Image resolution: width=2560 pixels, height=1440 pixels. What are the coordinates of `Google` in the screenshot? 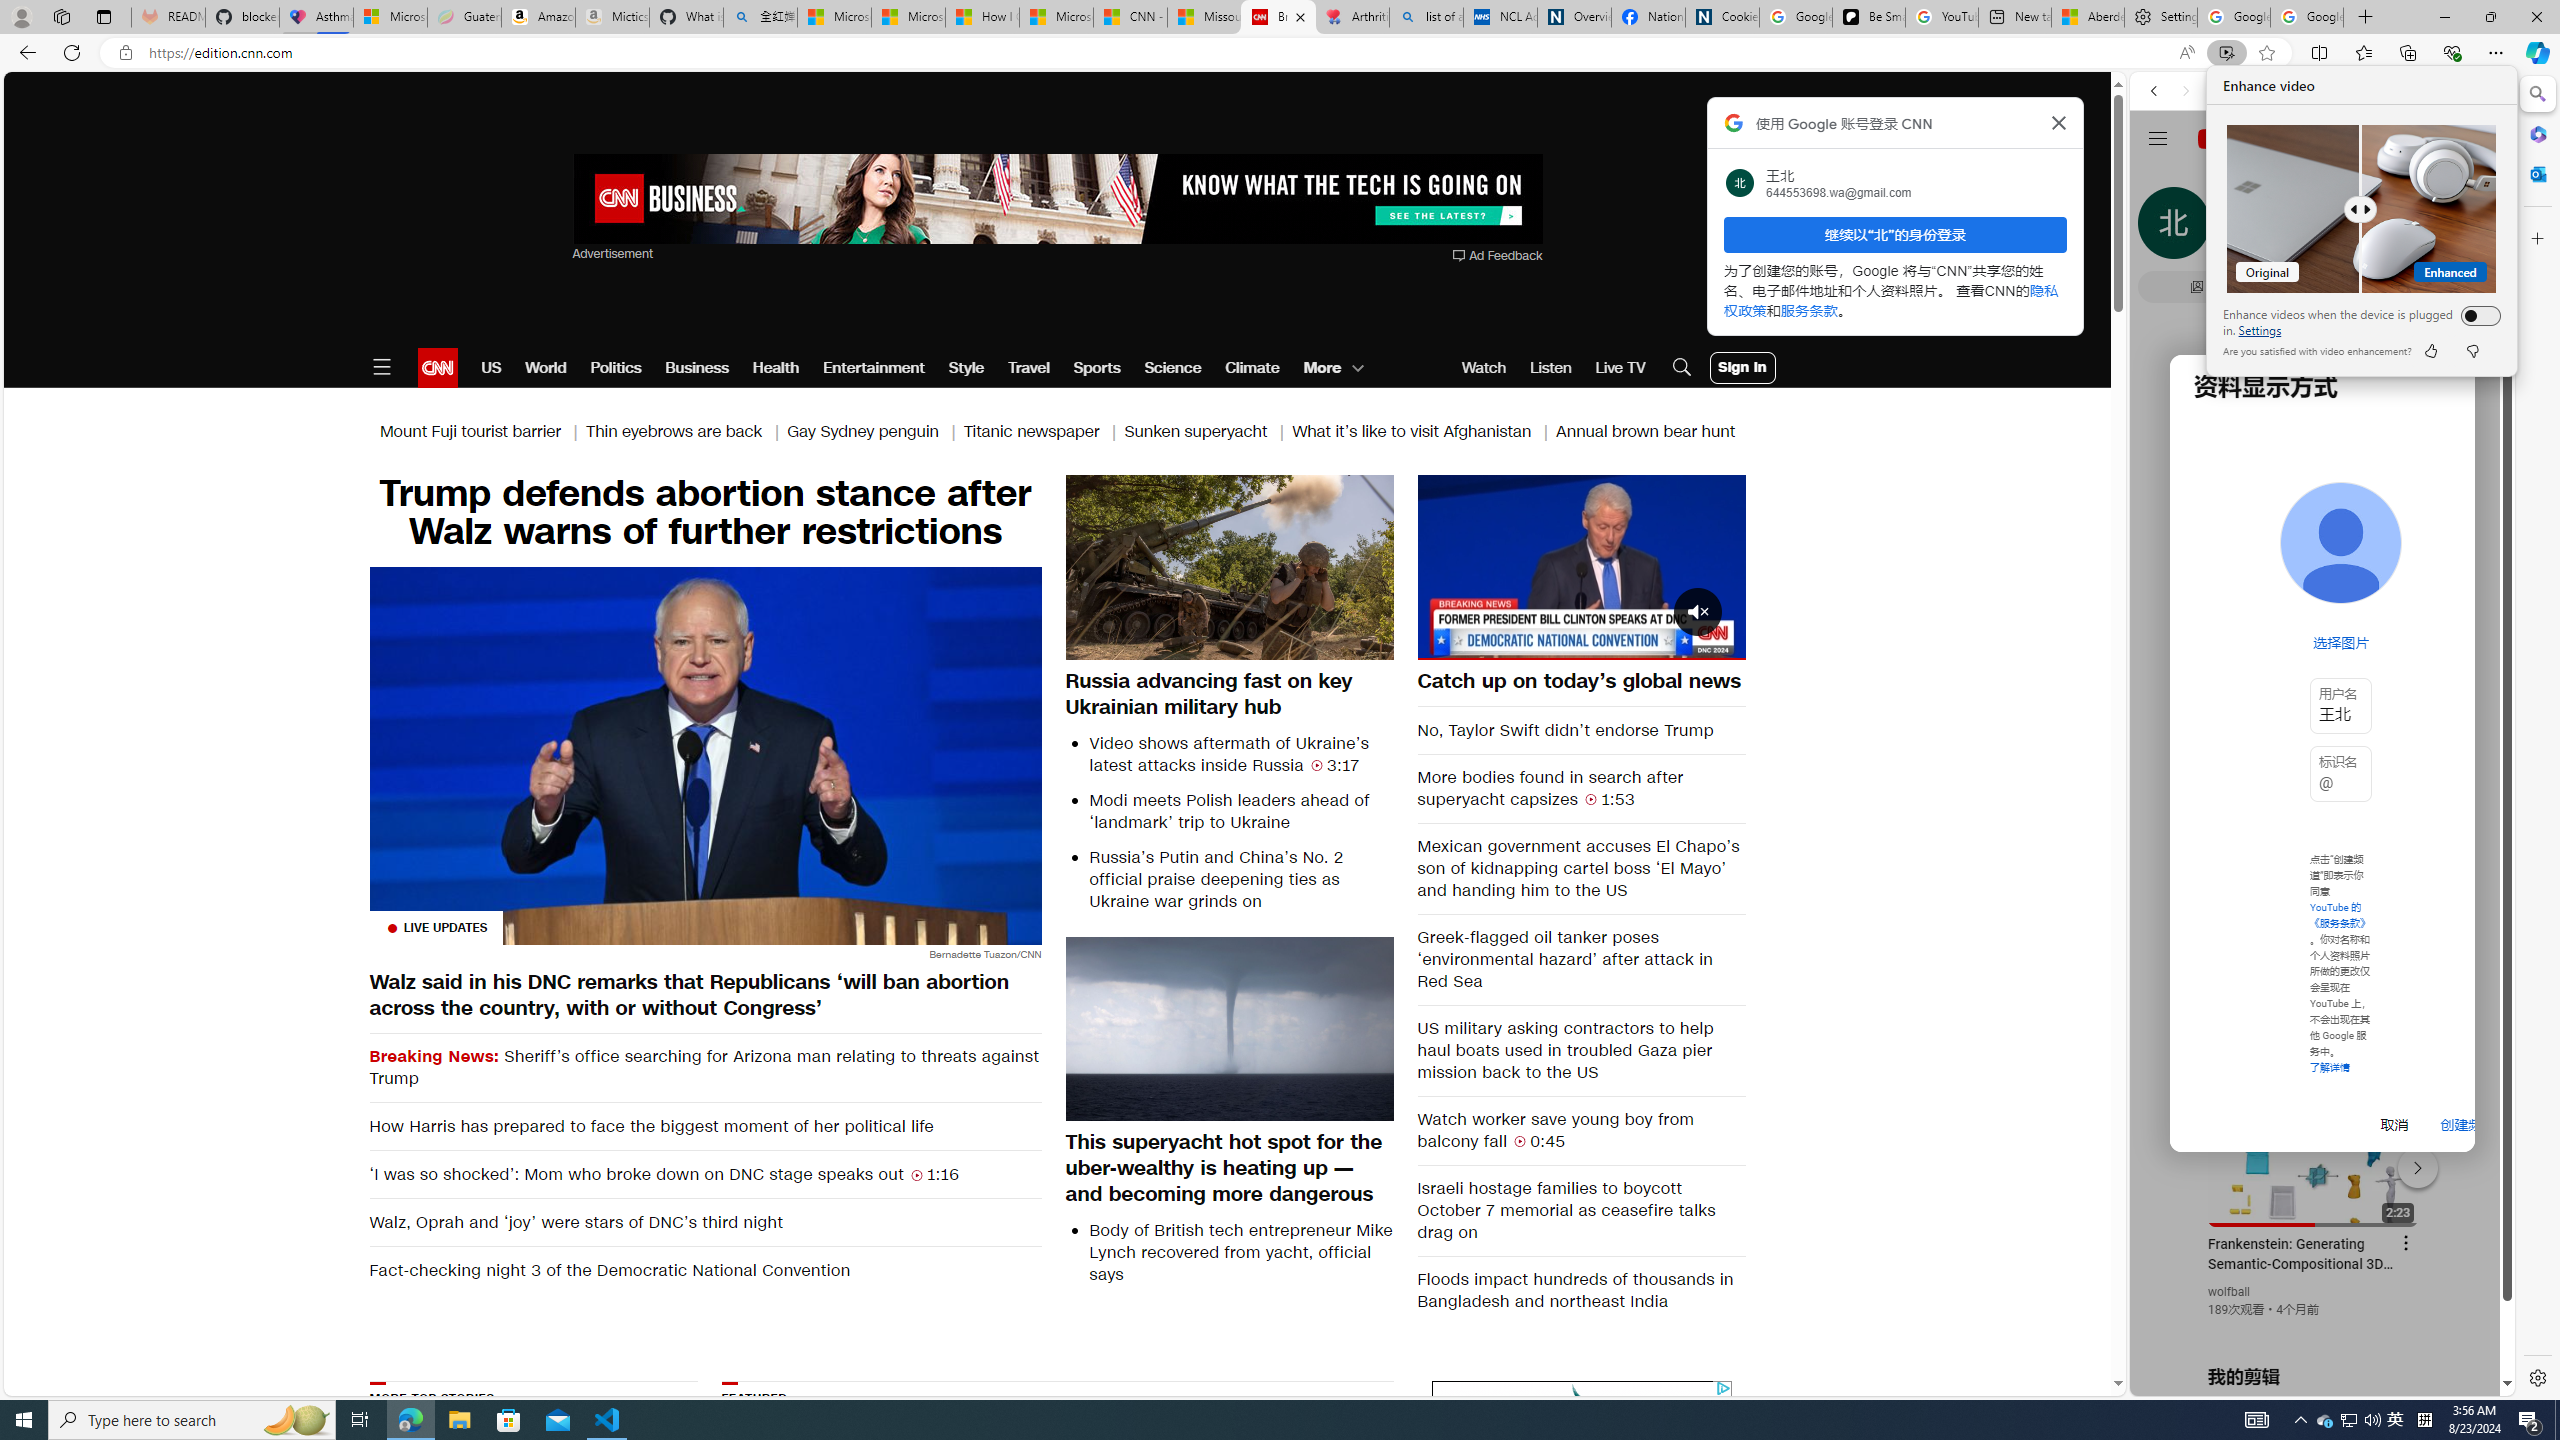 It's located at (2322, 494).